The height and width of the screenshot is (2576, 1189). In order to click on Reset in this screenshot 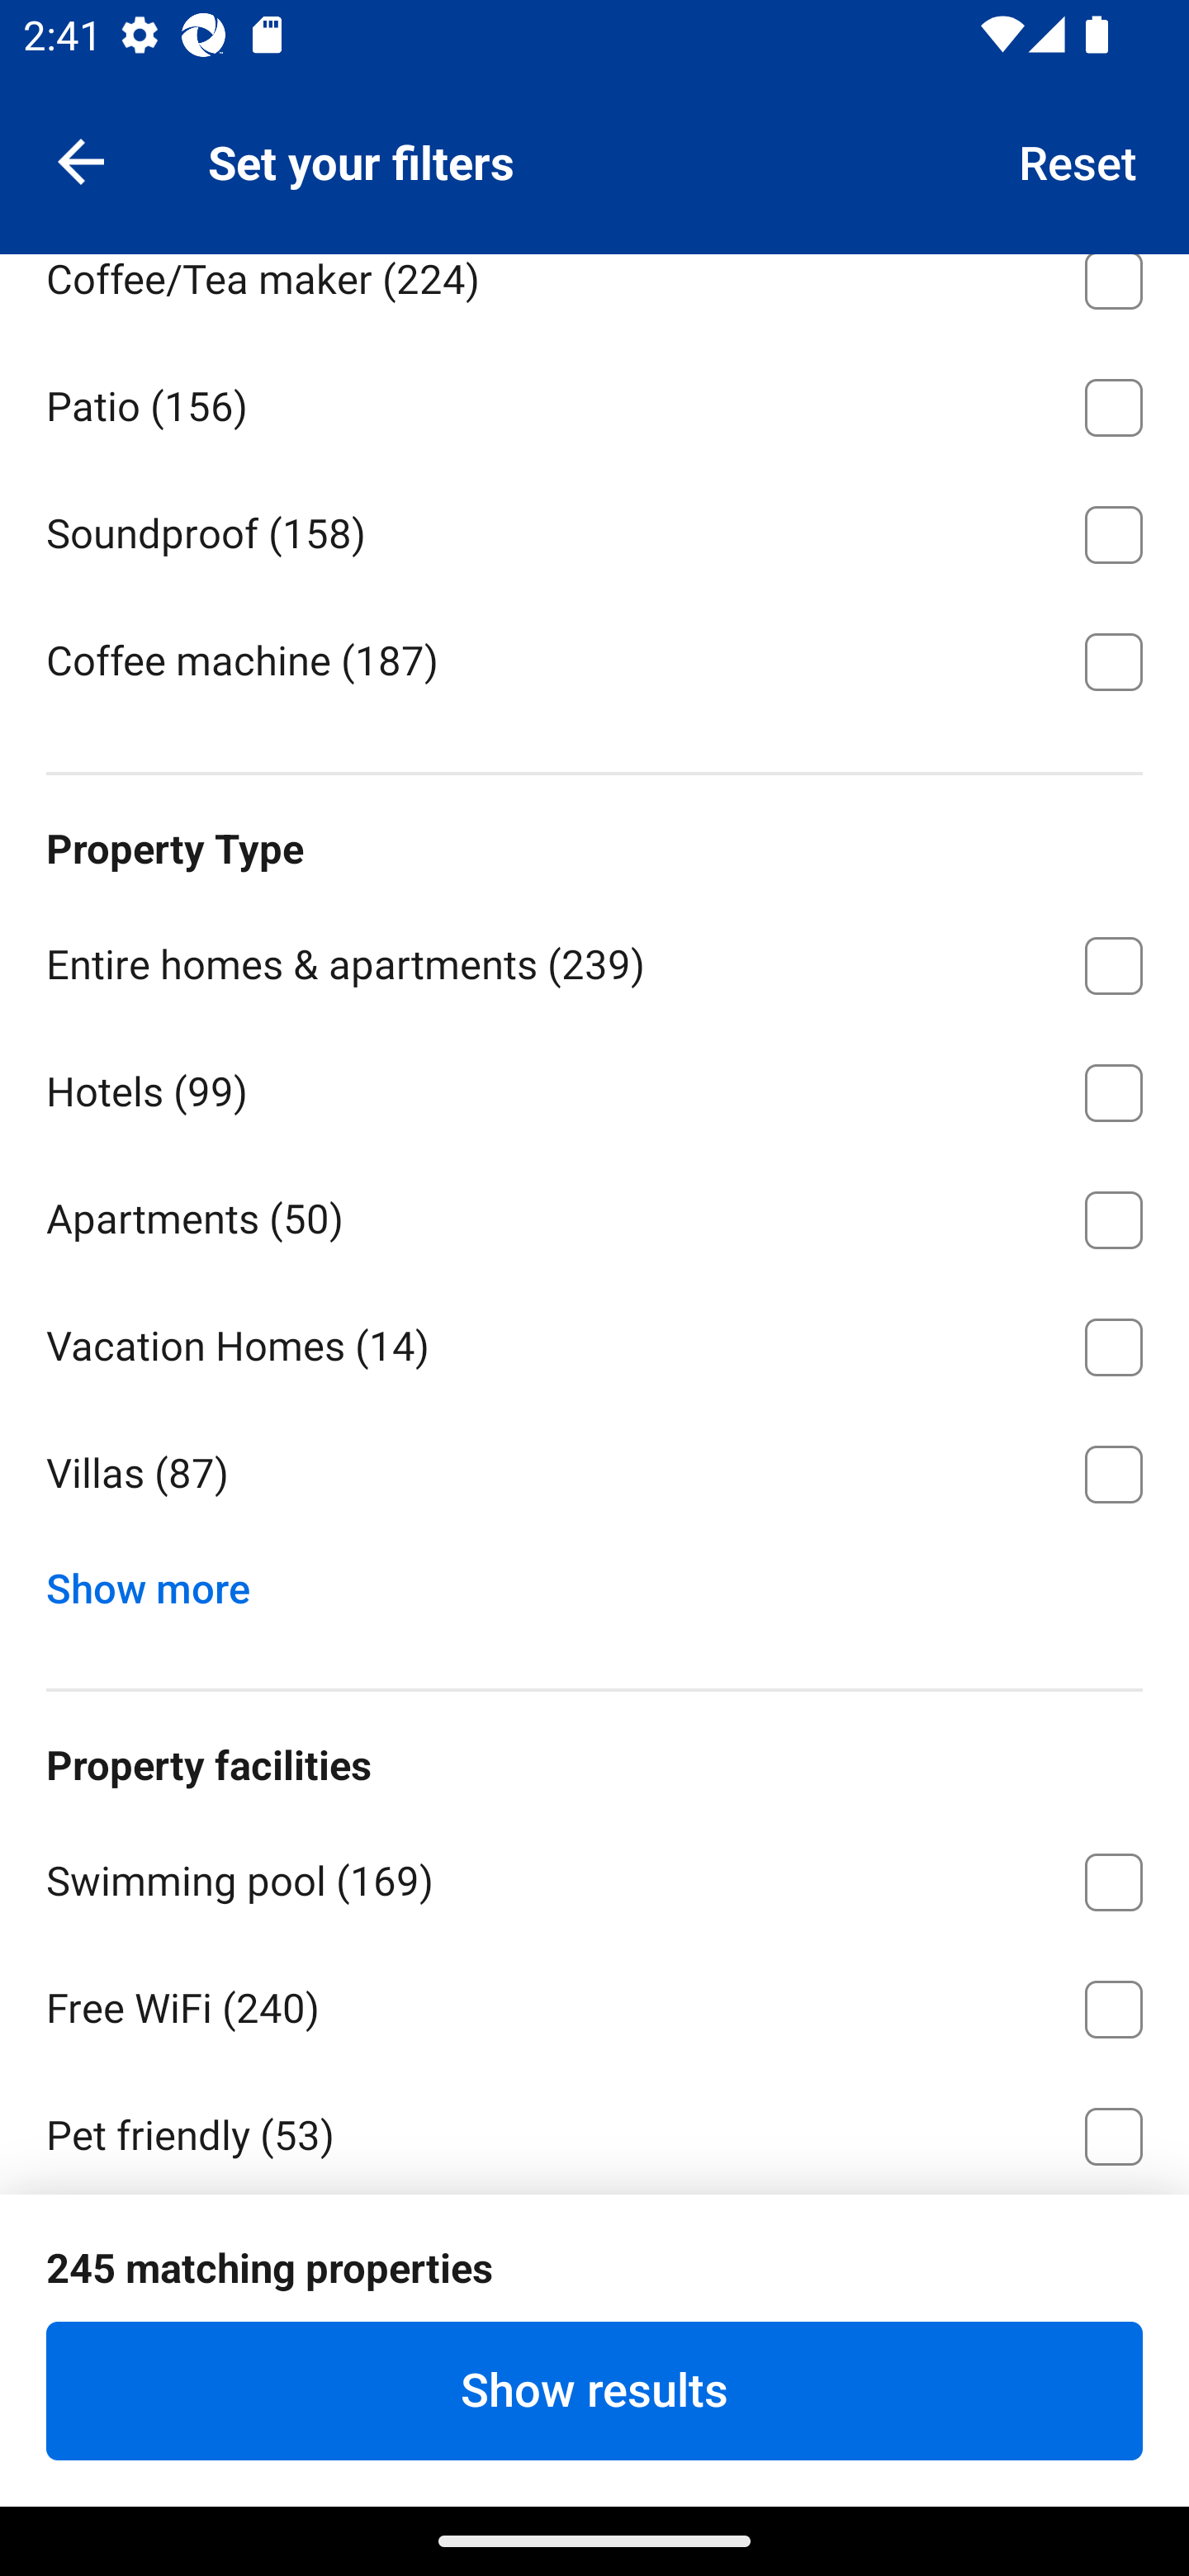, I will do `click(1078, 160)`.